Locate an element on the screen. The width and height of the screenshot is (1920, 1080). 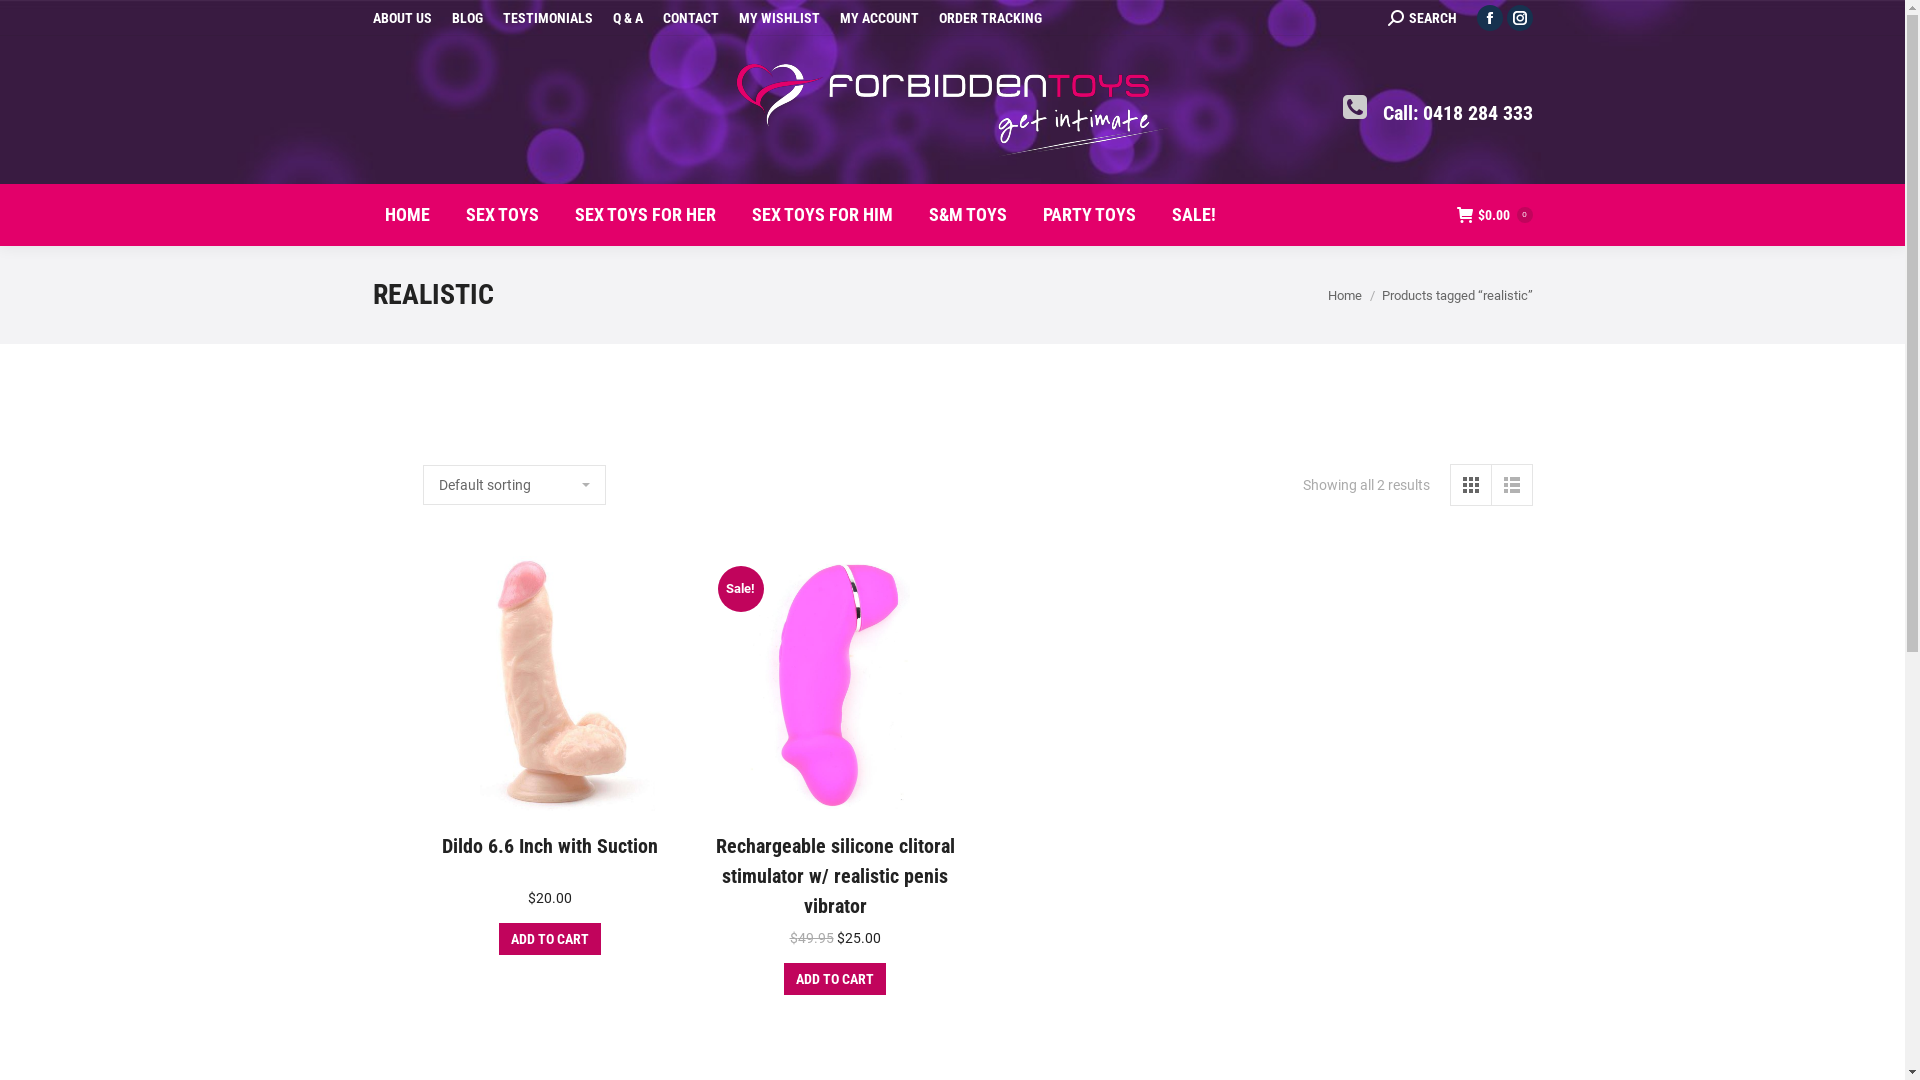
SALE! is located at coordinates (1194, 215).